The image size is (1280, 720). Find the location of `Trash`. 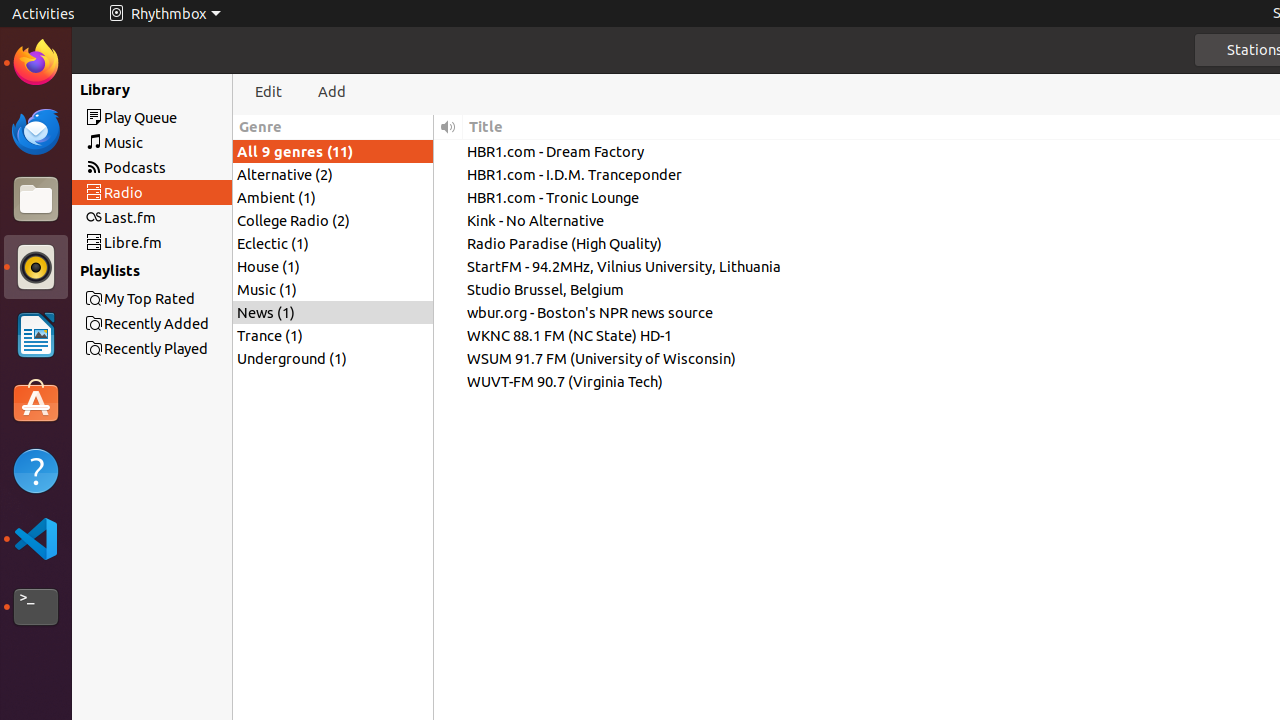

Trash is located at coordinates (134, 191).